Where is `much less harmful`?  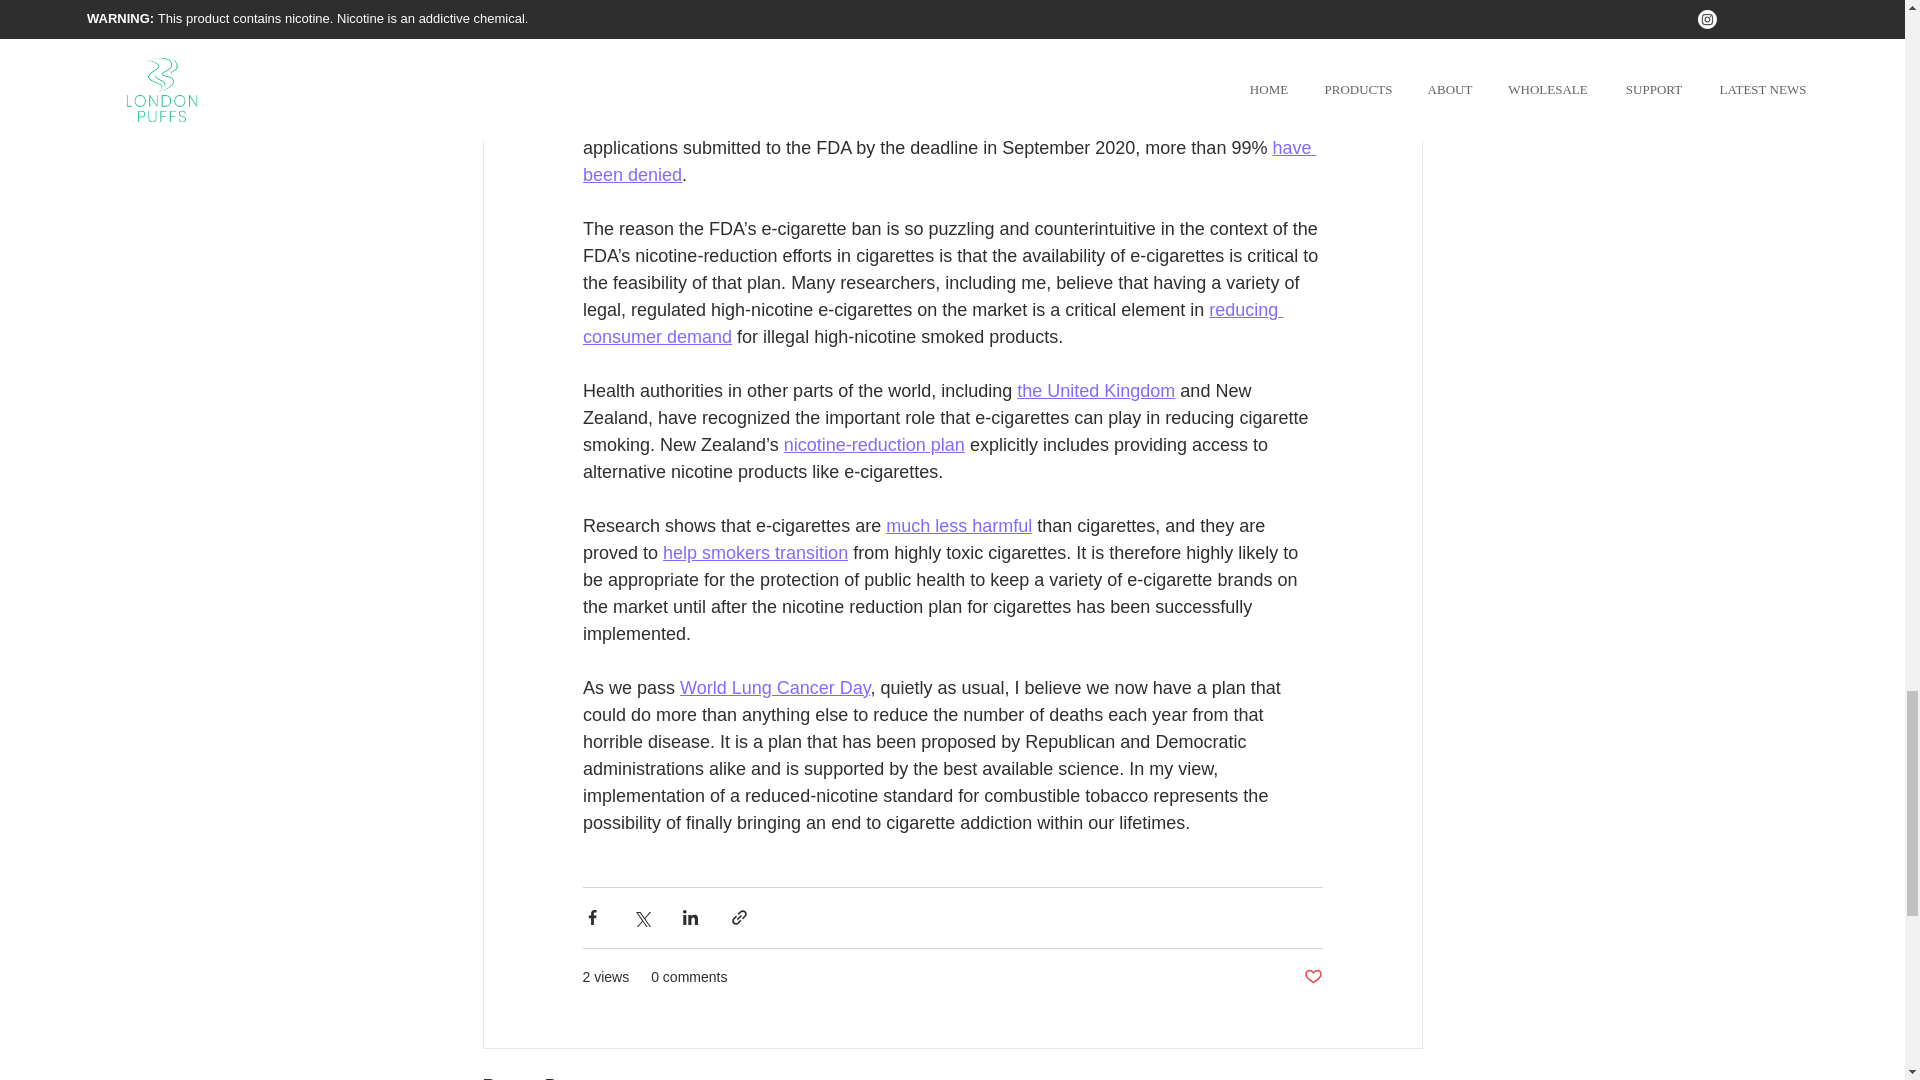
much less harmful is located at coordinates (958, 526).